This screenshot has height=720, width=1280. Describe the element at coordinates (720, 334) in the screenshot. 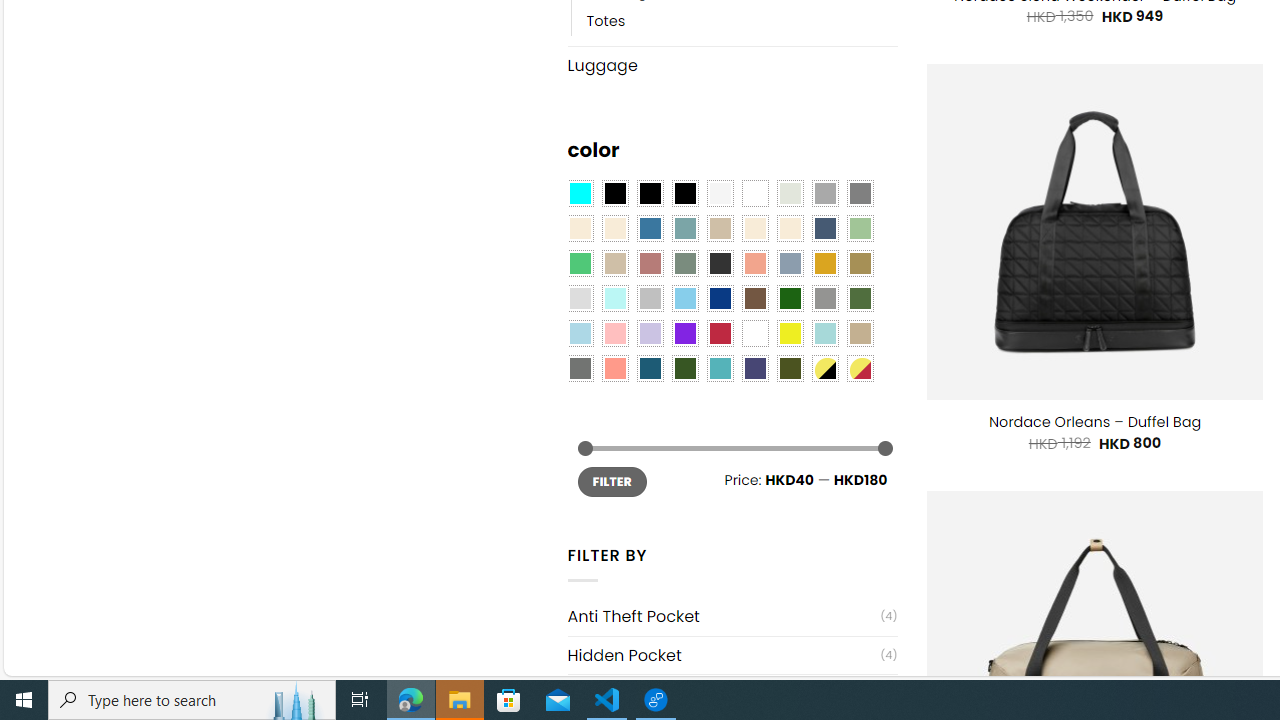

I see `Red` at that location.